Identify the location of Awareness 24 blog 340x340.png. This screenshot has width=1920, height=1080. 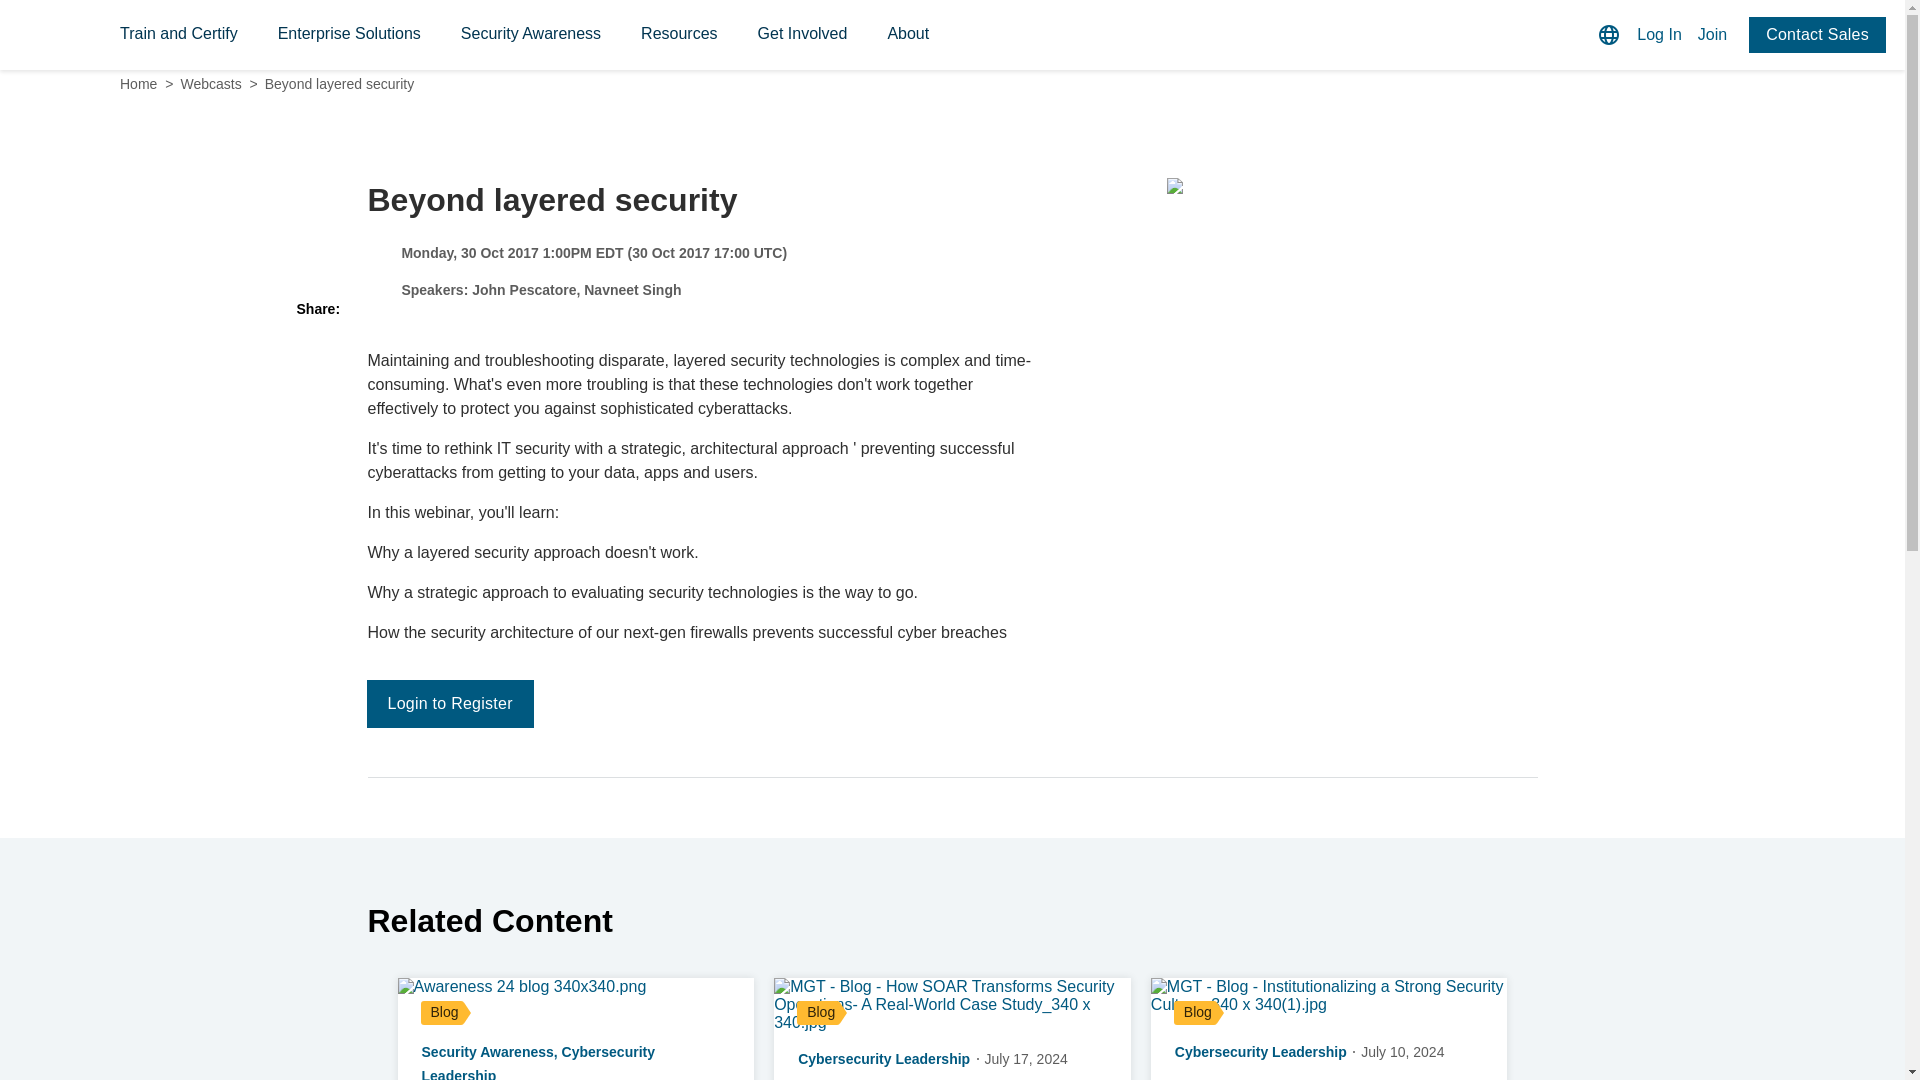
(576, 986).